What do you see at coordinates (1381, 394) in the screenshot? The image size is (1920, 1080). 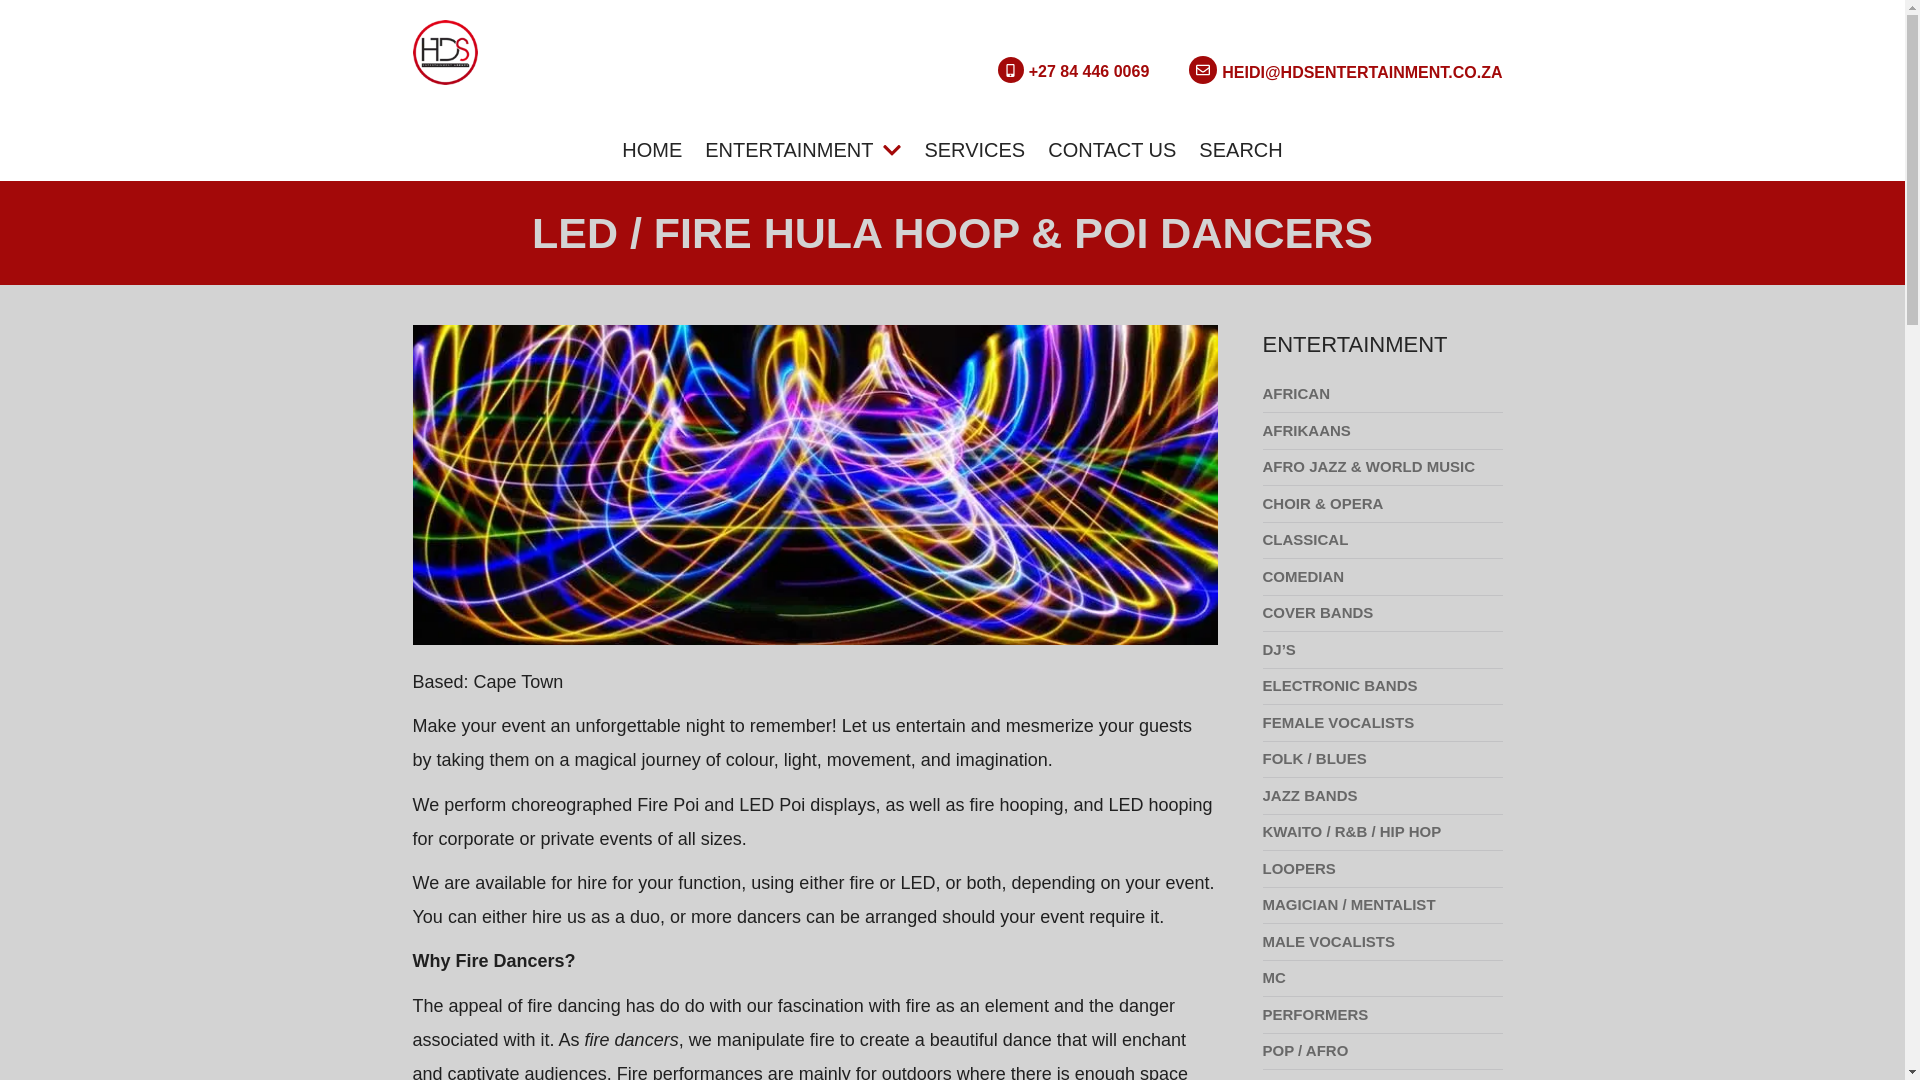 I see `AFRICAN` at bounding box center [1381, 394].